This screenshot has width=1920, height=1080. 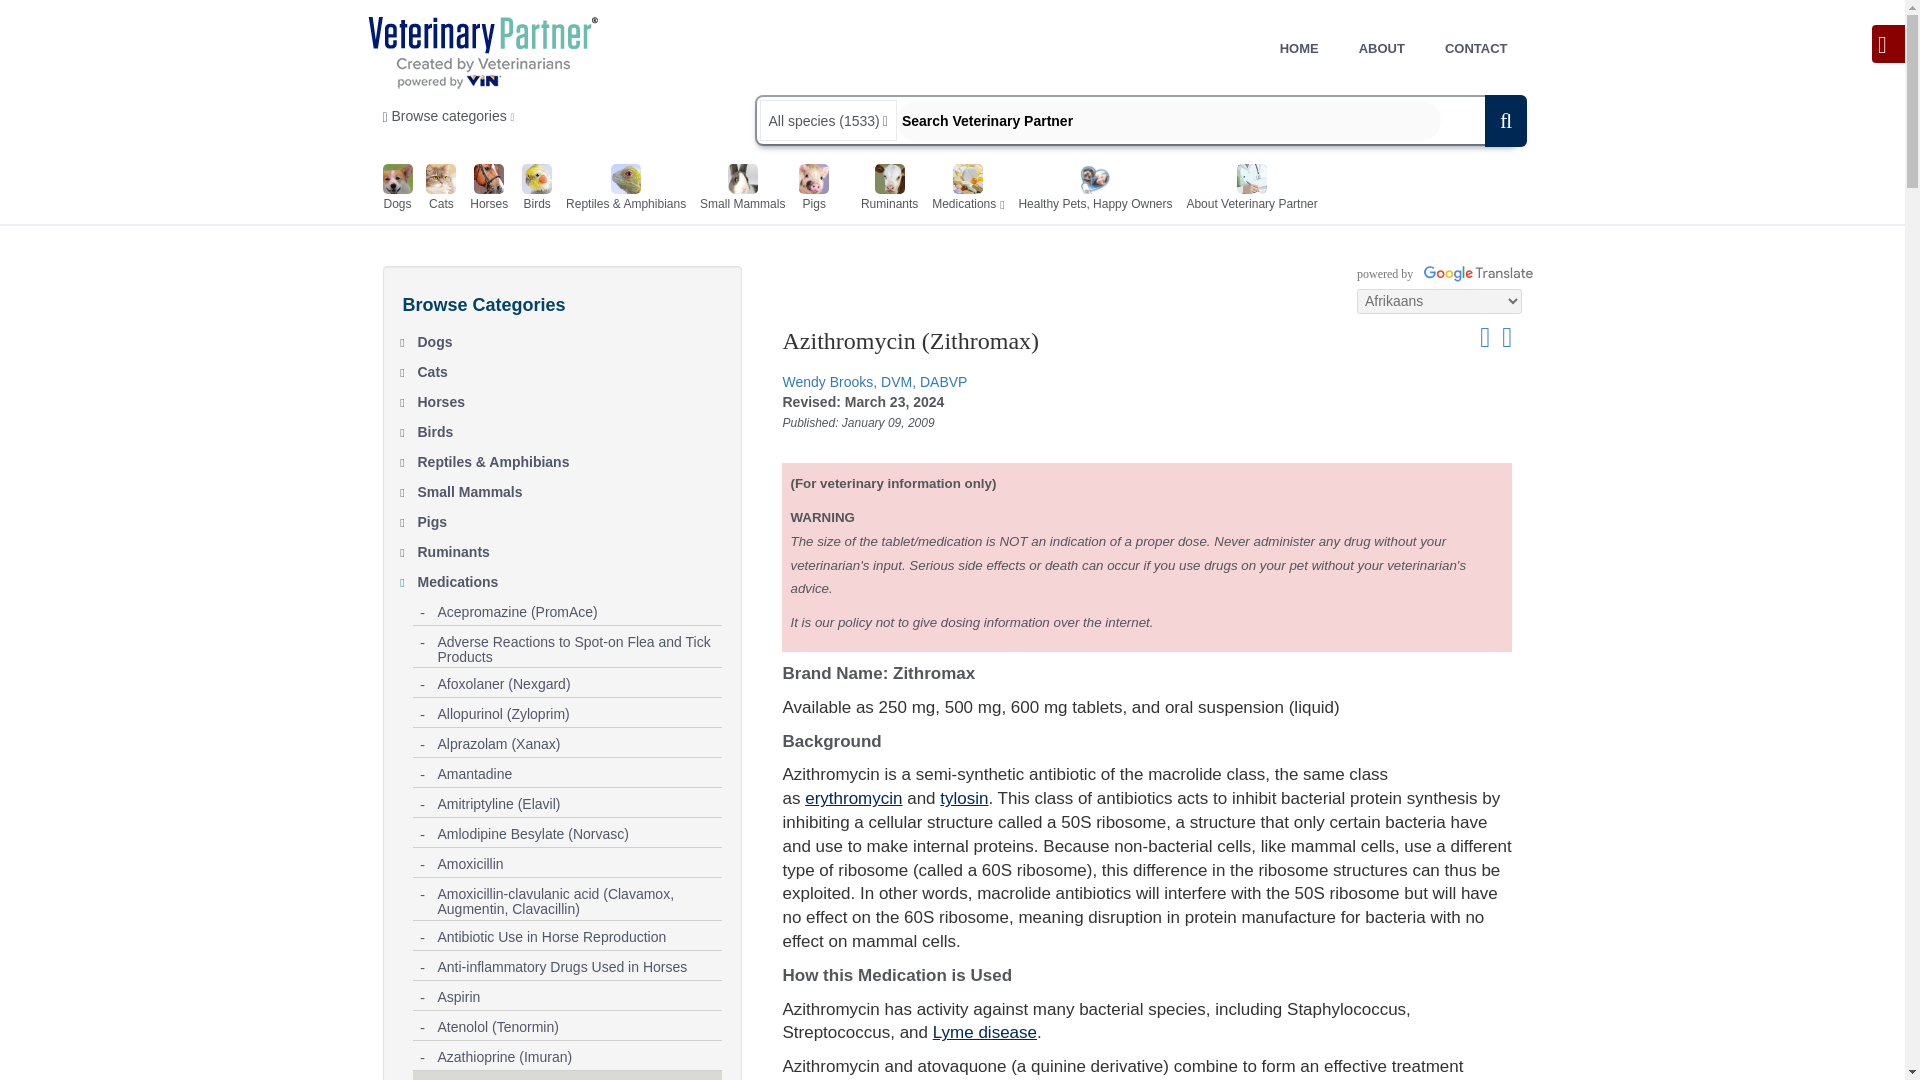 What do you see at coordinates (742, 190) in the screenshot?
I see `Small Mammals` at bounding box center [742, 190].